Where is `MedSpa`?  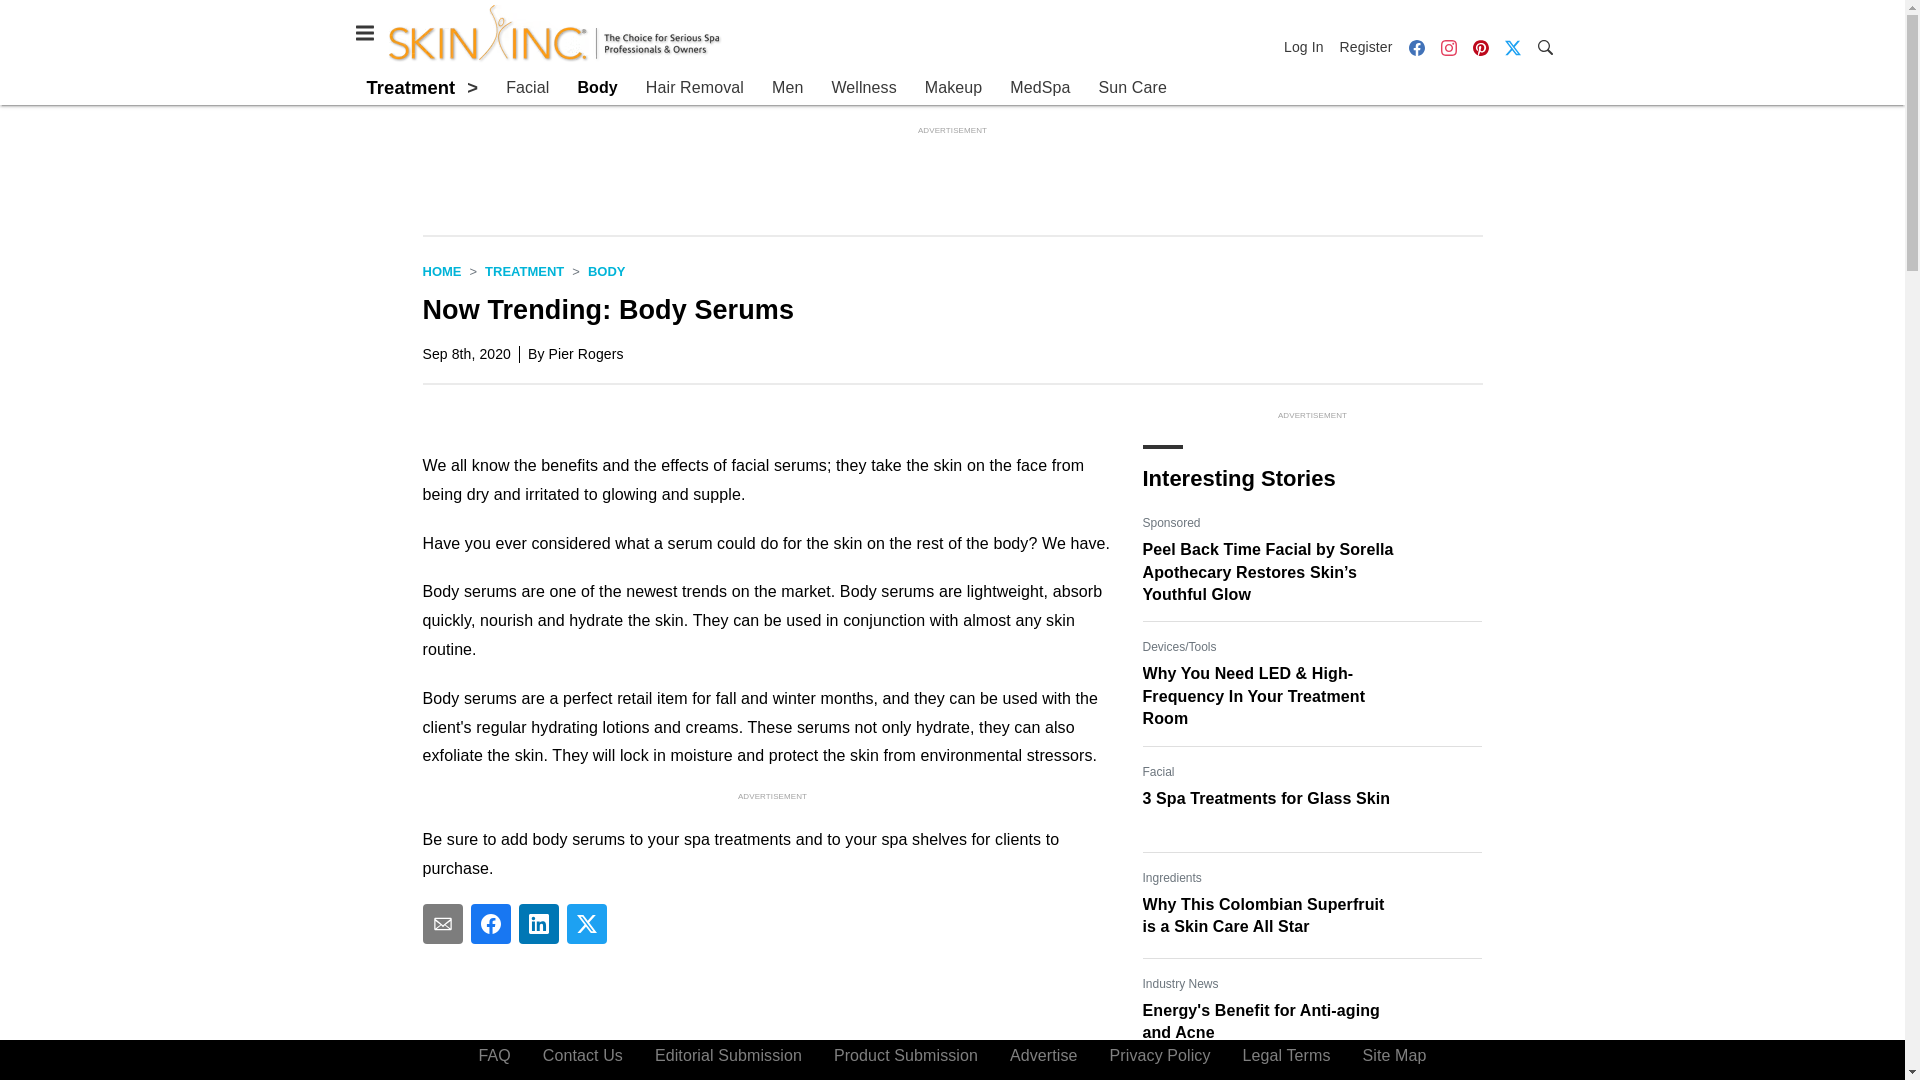
MedSpa is located at coordinates (1039, 88).